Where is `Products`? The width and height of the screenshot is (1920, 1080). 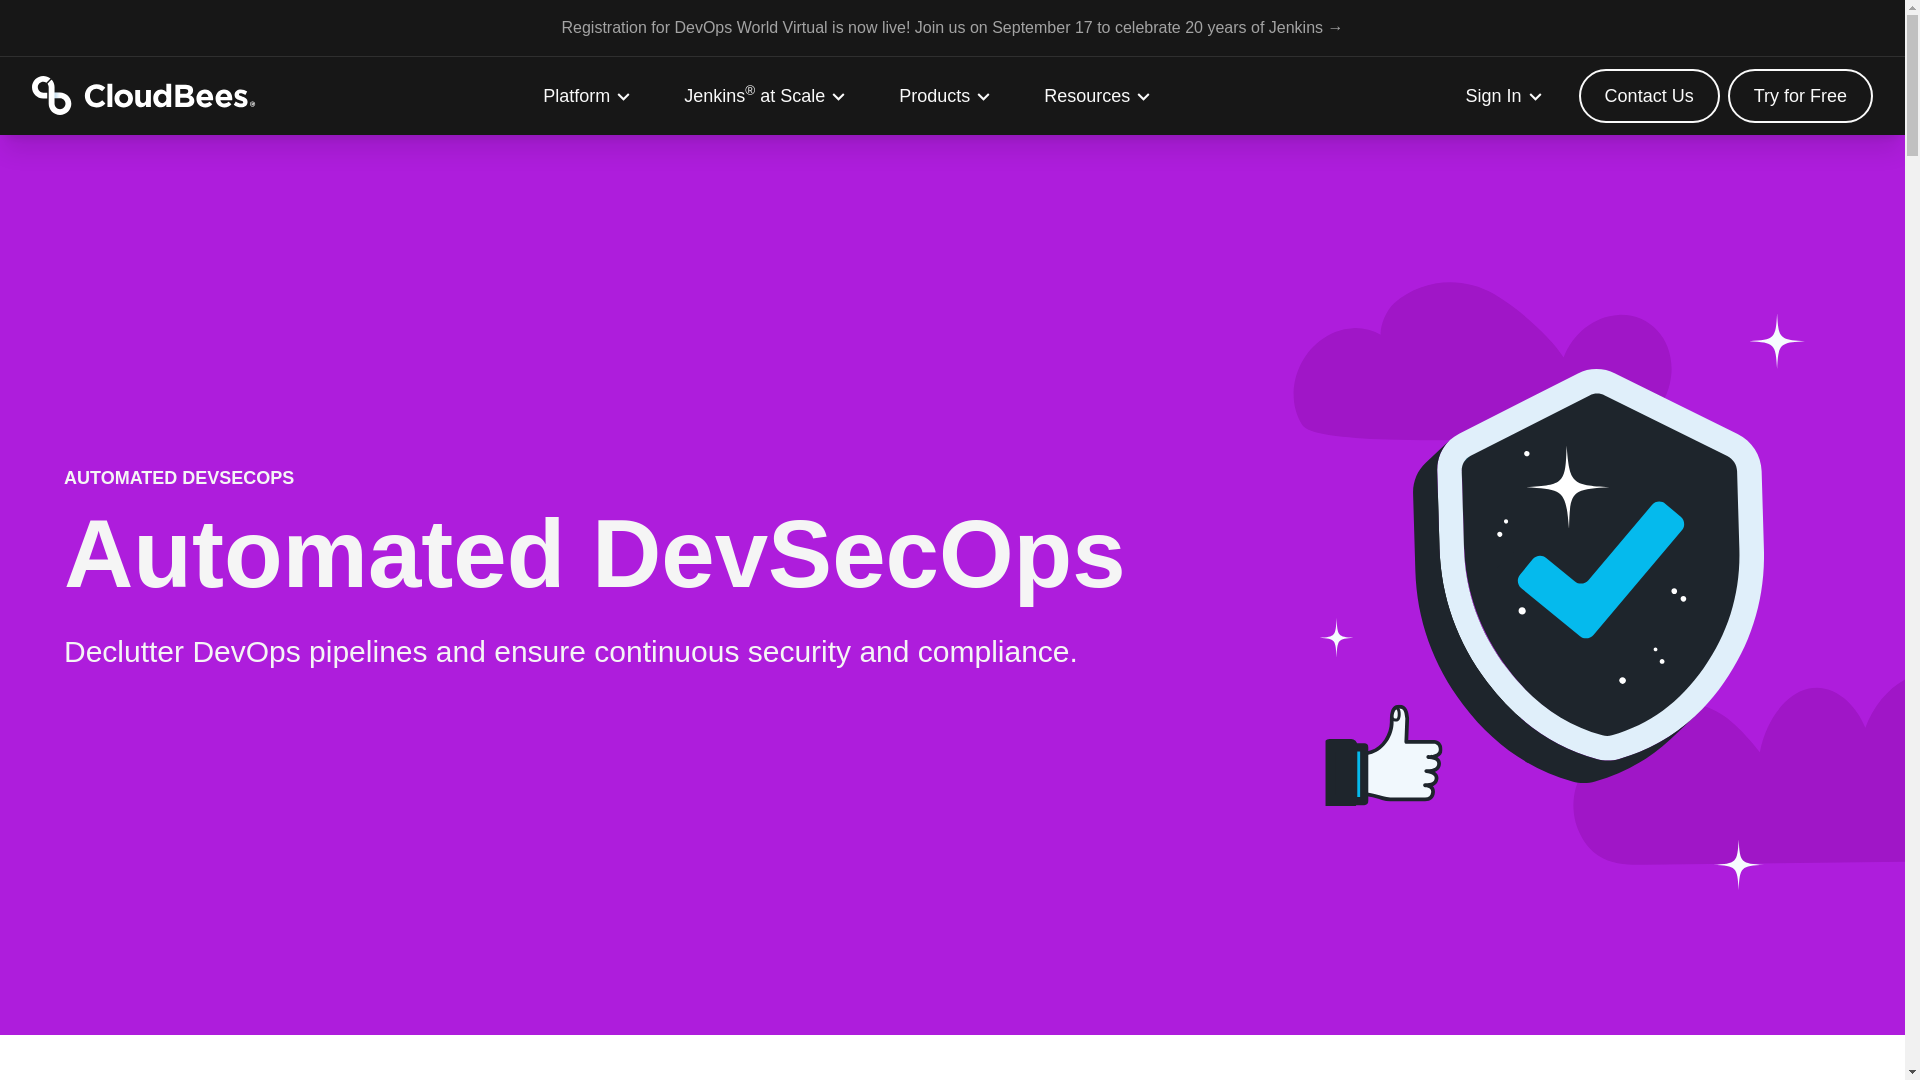 Products is located at coordinates (945, 96).